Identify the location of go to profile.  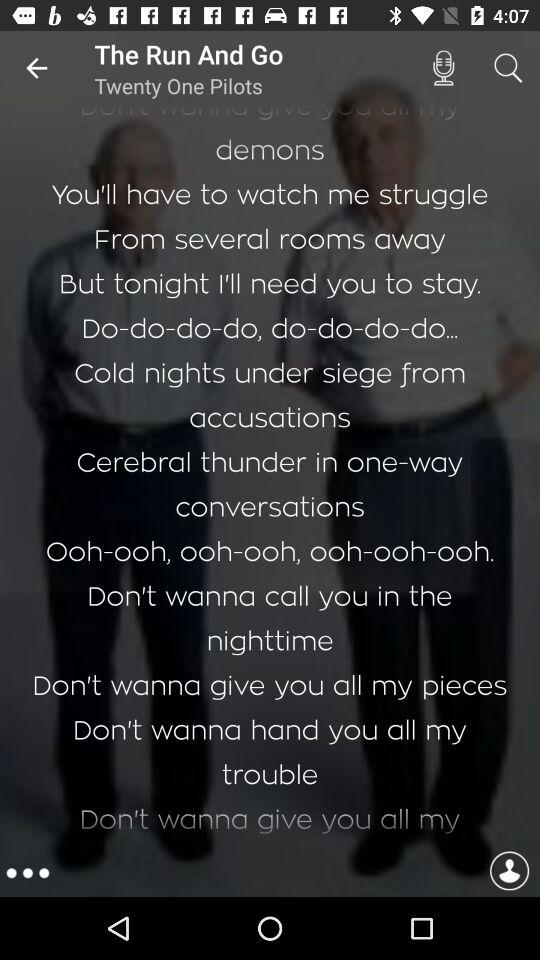
(509, 874).